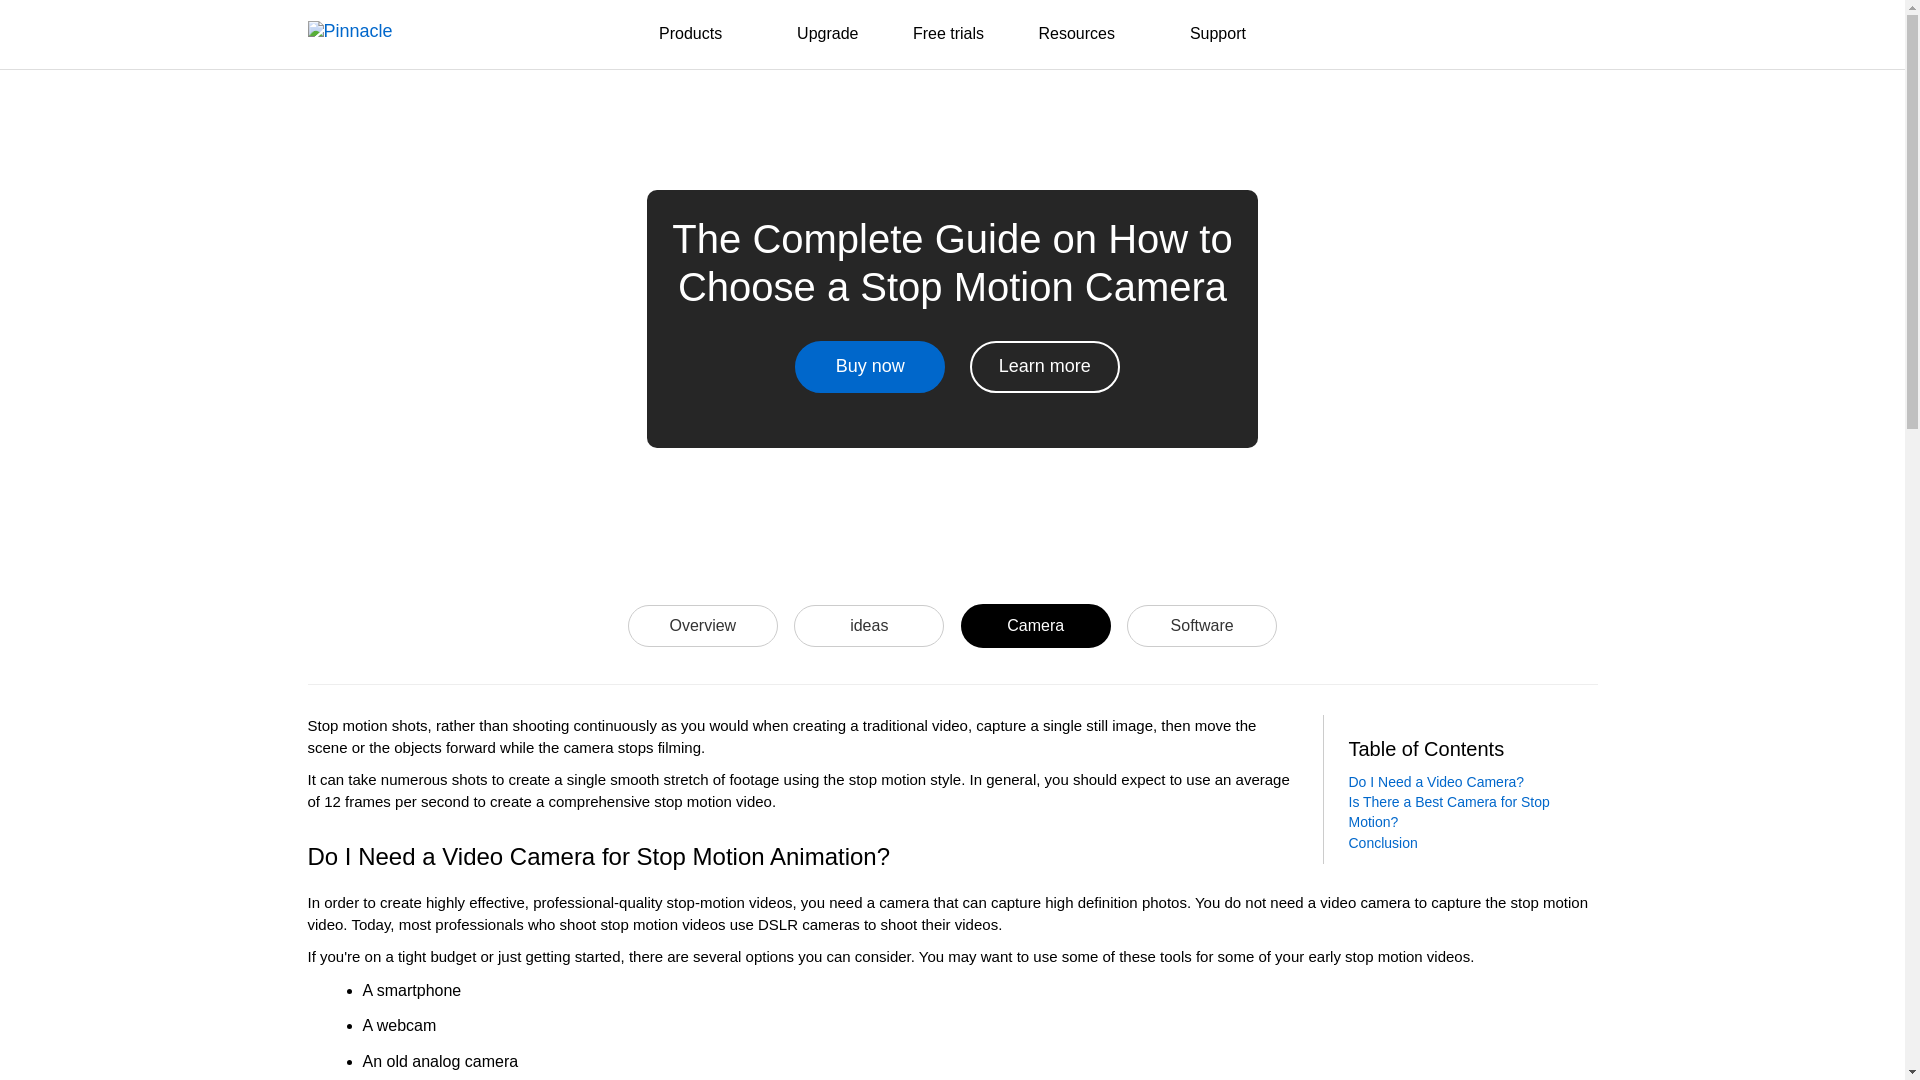  I want to click on ideas, so click(869, 625).